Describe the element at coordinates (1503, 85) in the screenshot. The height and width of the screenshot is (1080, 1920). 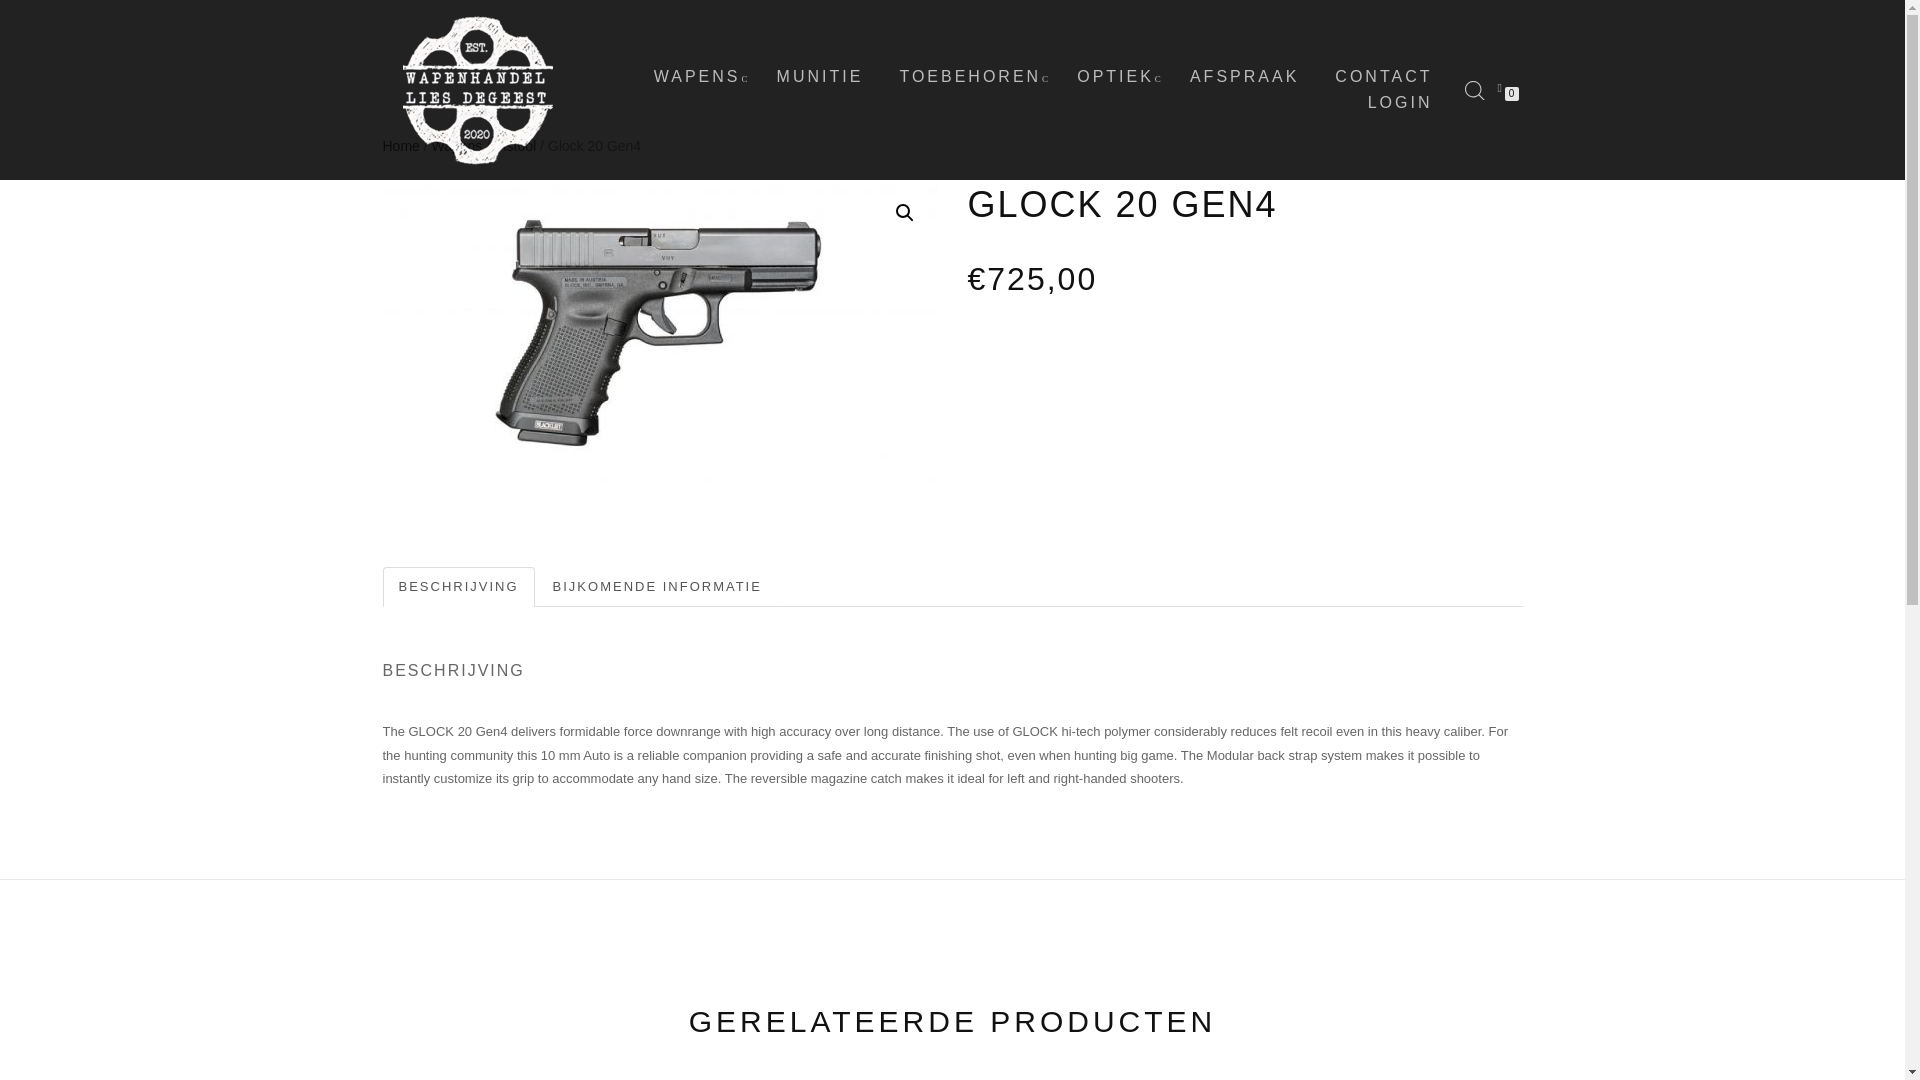
I see `Bekijk de winkelmand` at that location.